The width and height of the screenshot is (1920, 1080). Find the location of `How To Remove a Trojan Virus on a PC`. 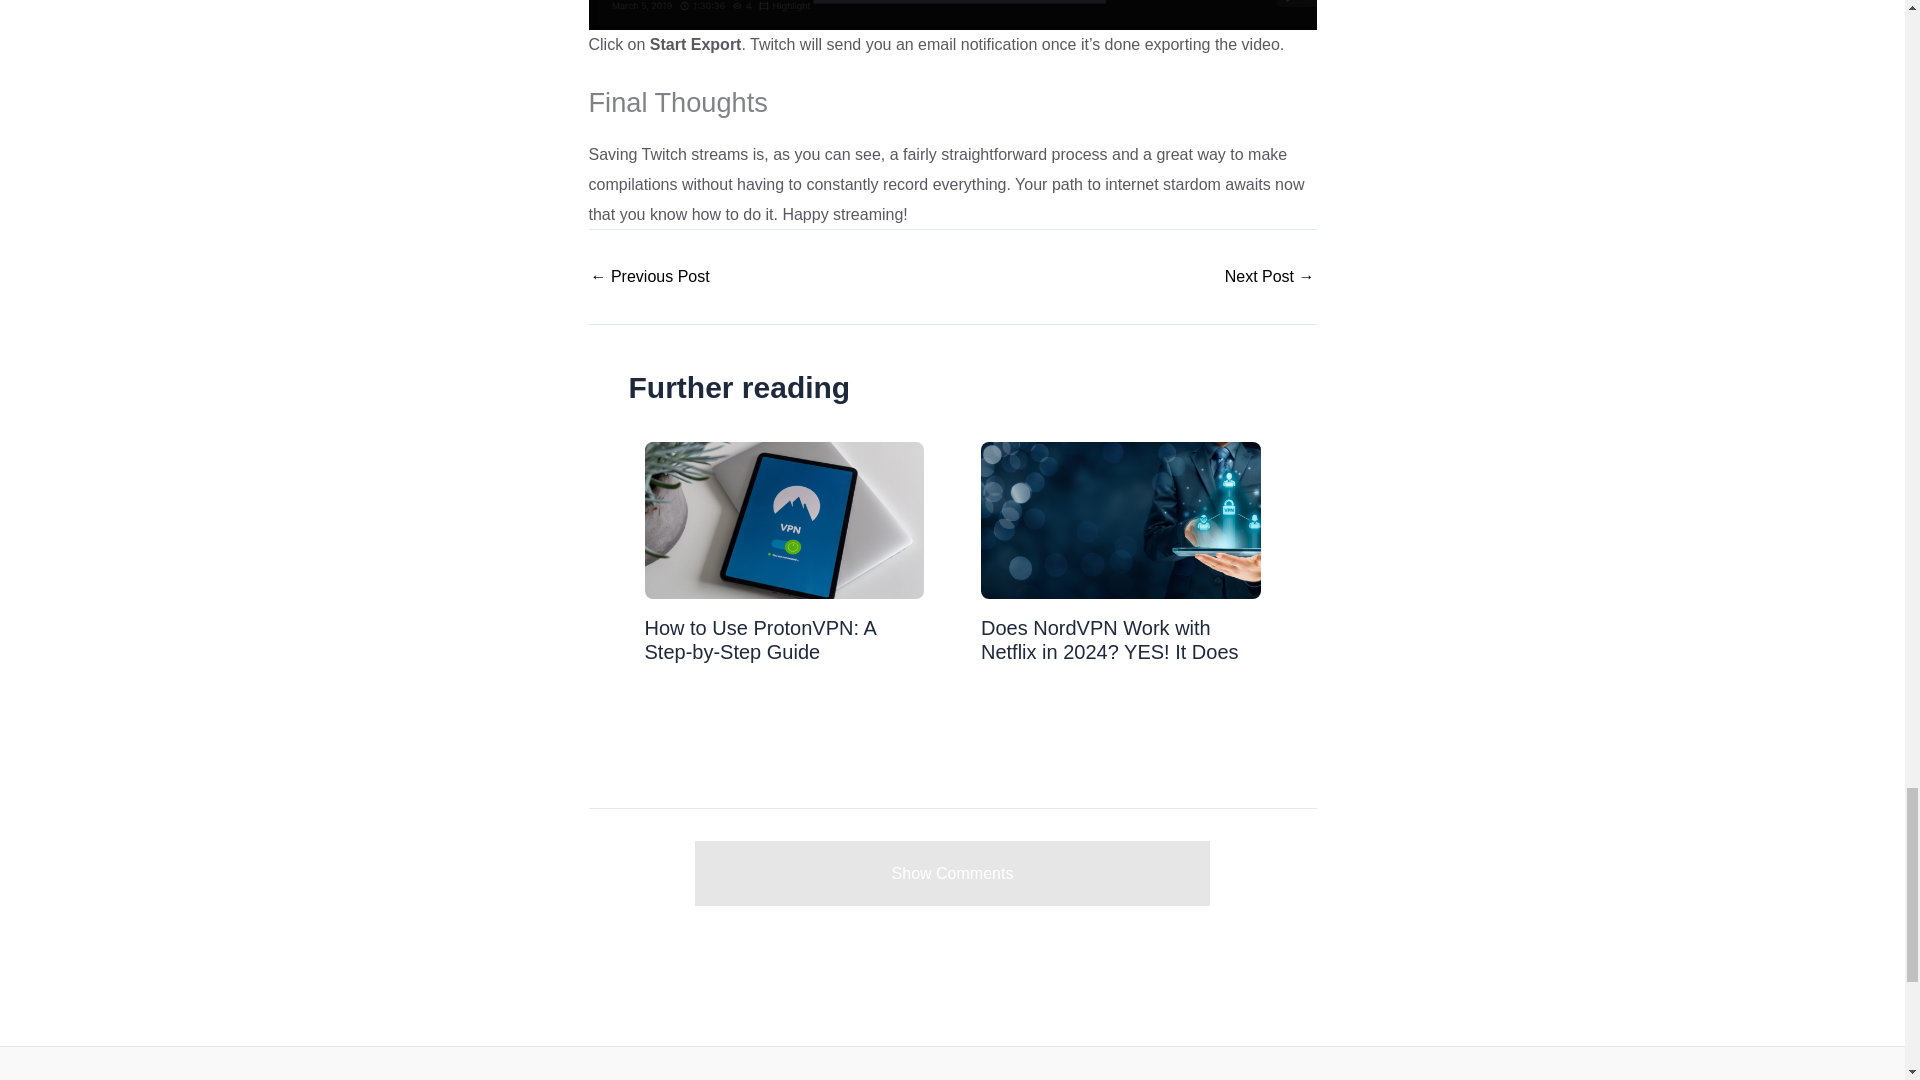

How To Remove a Trojan Virus on a PC is located at coordinates (1270, 276).